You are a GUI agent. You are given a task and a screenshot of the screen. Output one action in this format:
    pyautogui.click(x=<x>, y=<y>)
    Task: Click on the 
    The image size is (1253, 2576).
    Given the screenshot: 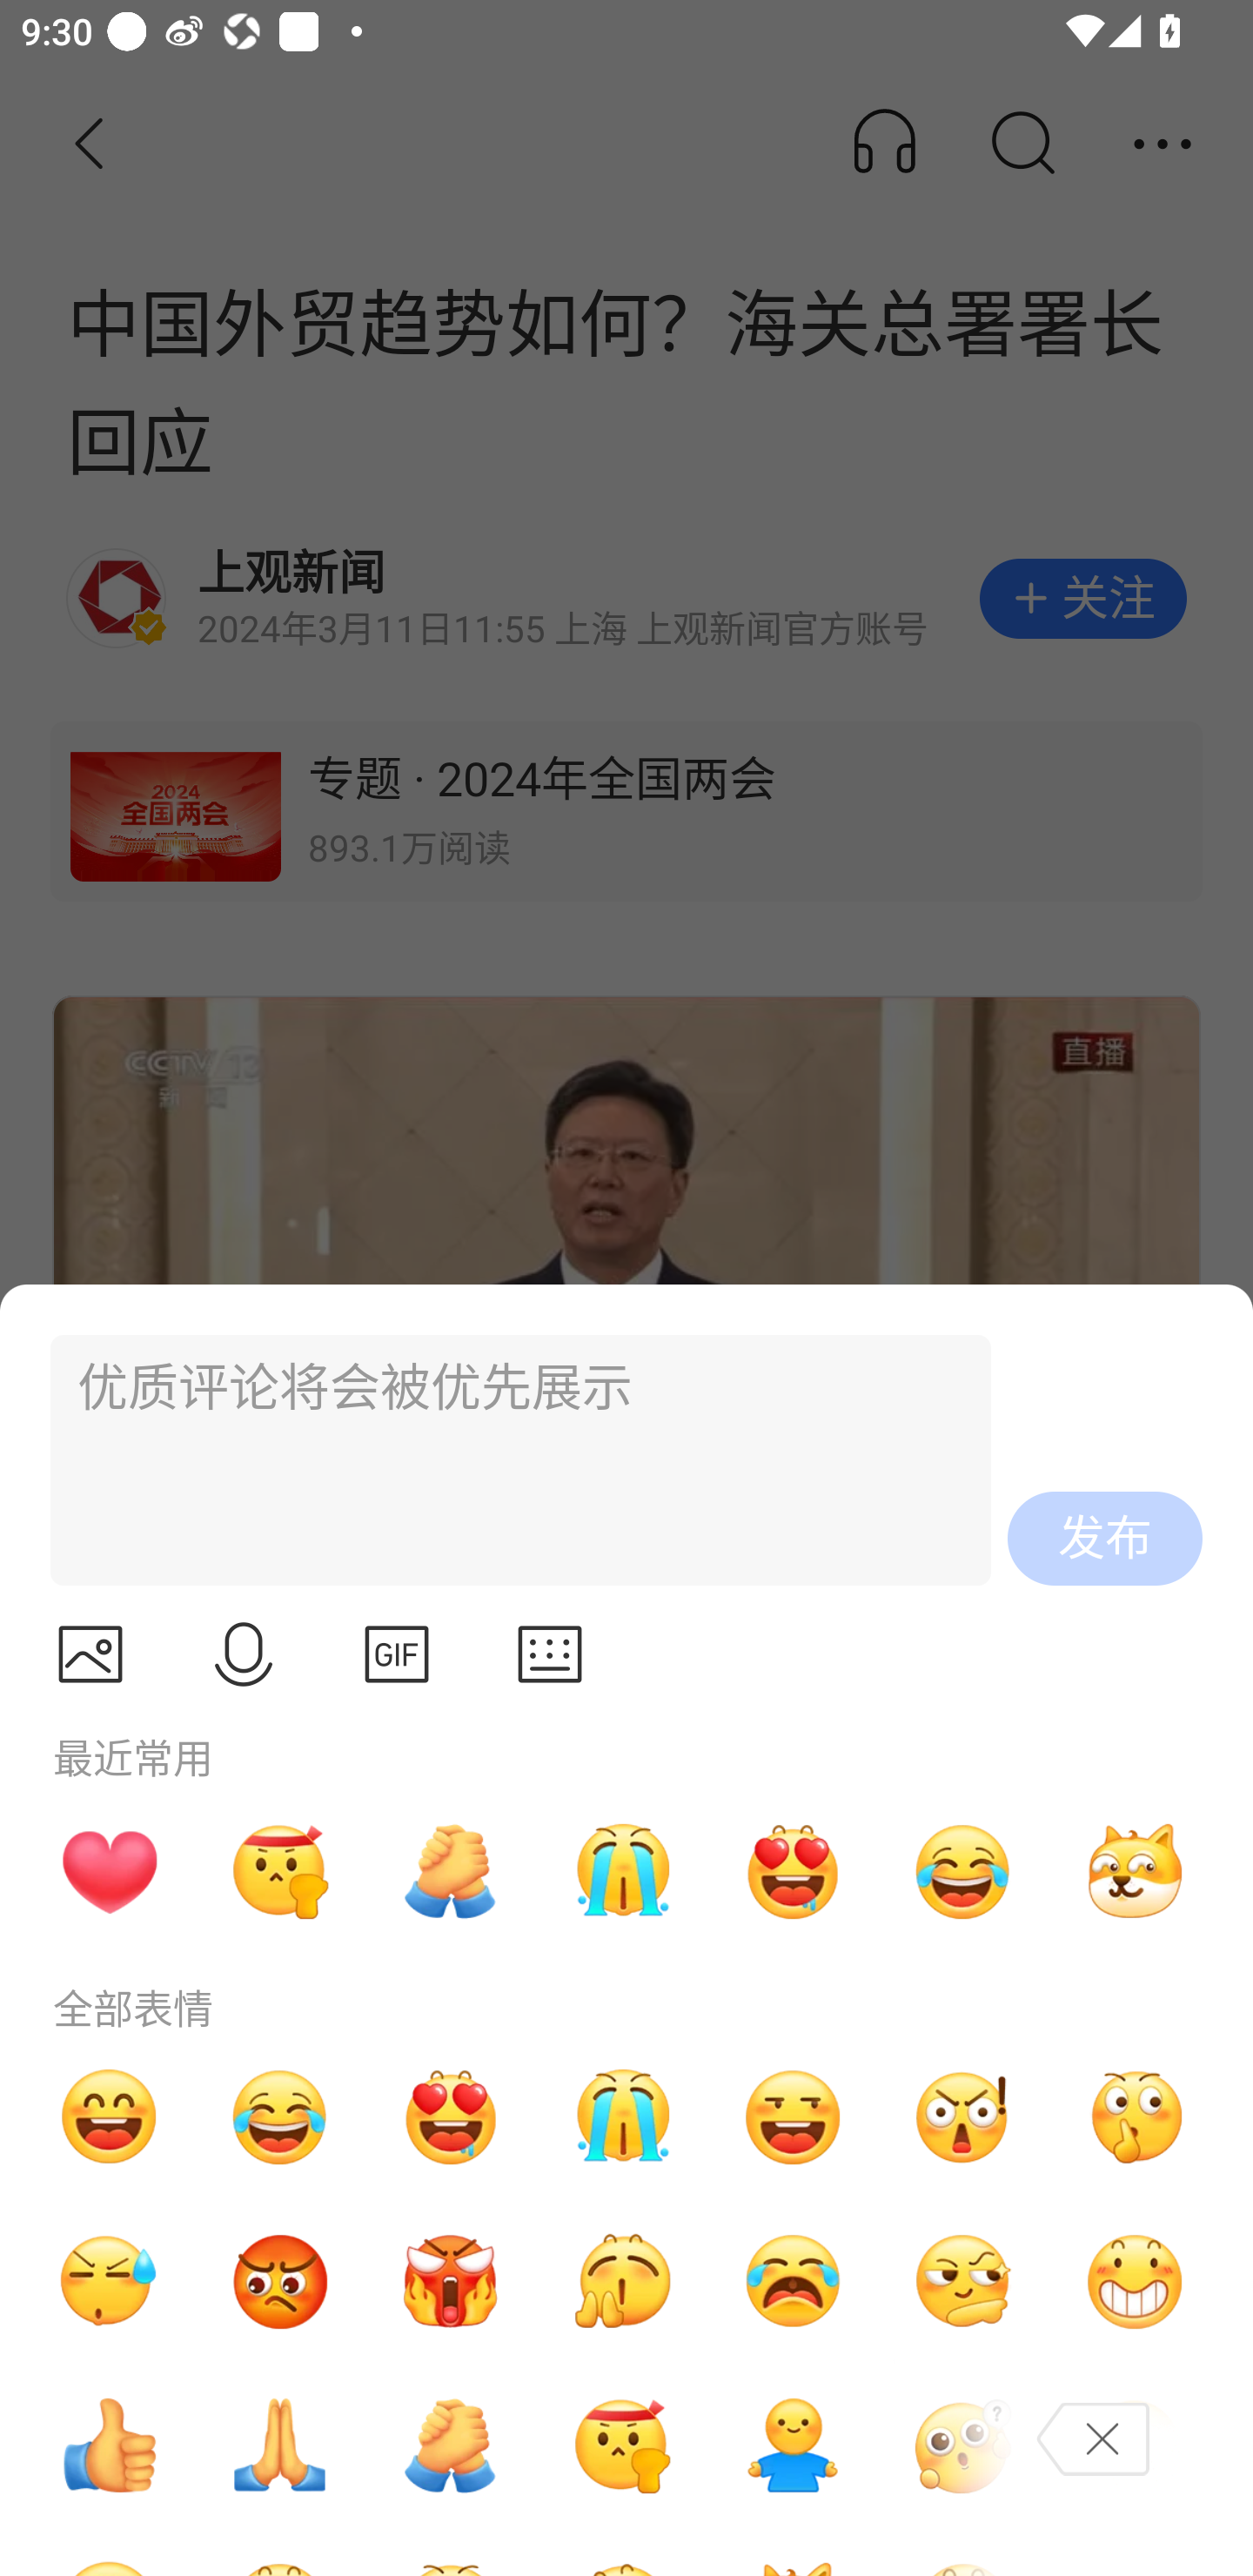 What is the action you would take?
    pyautogui.click(x=397, y=1654)
    